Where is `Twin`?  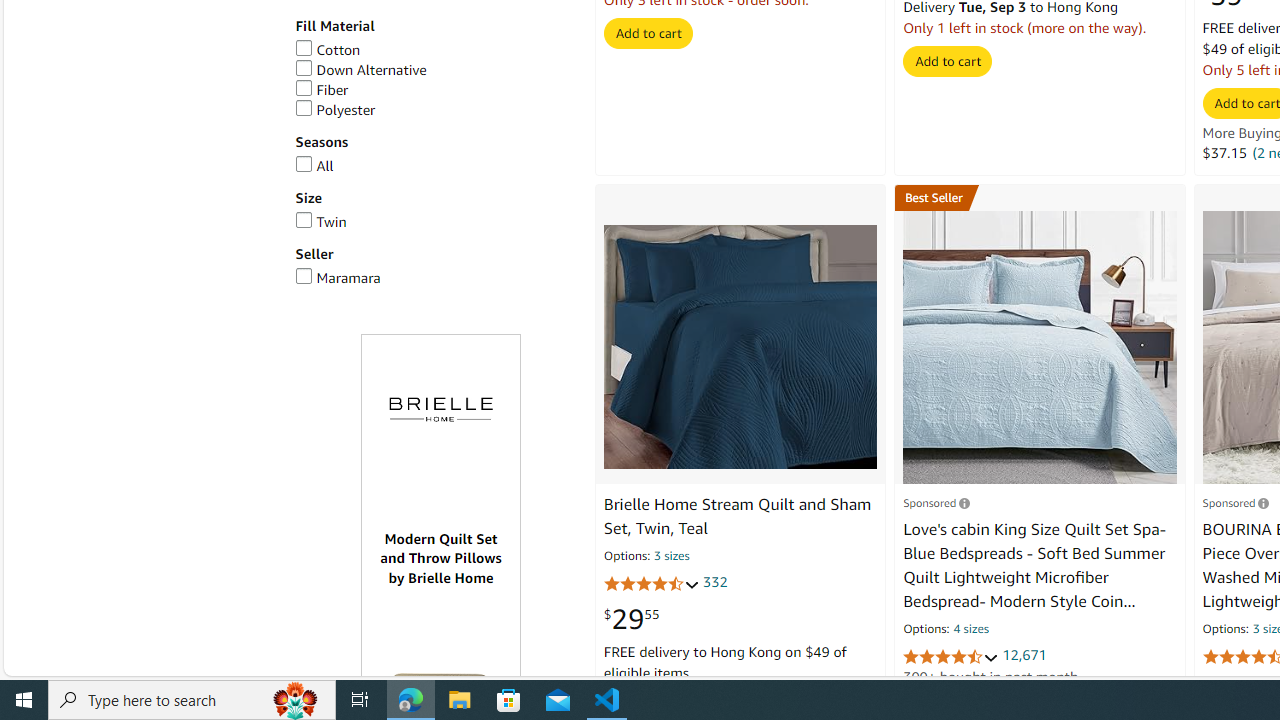 Twin is located at coordinates (320, 221).